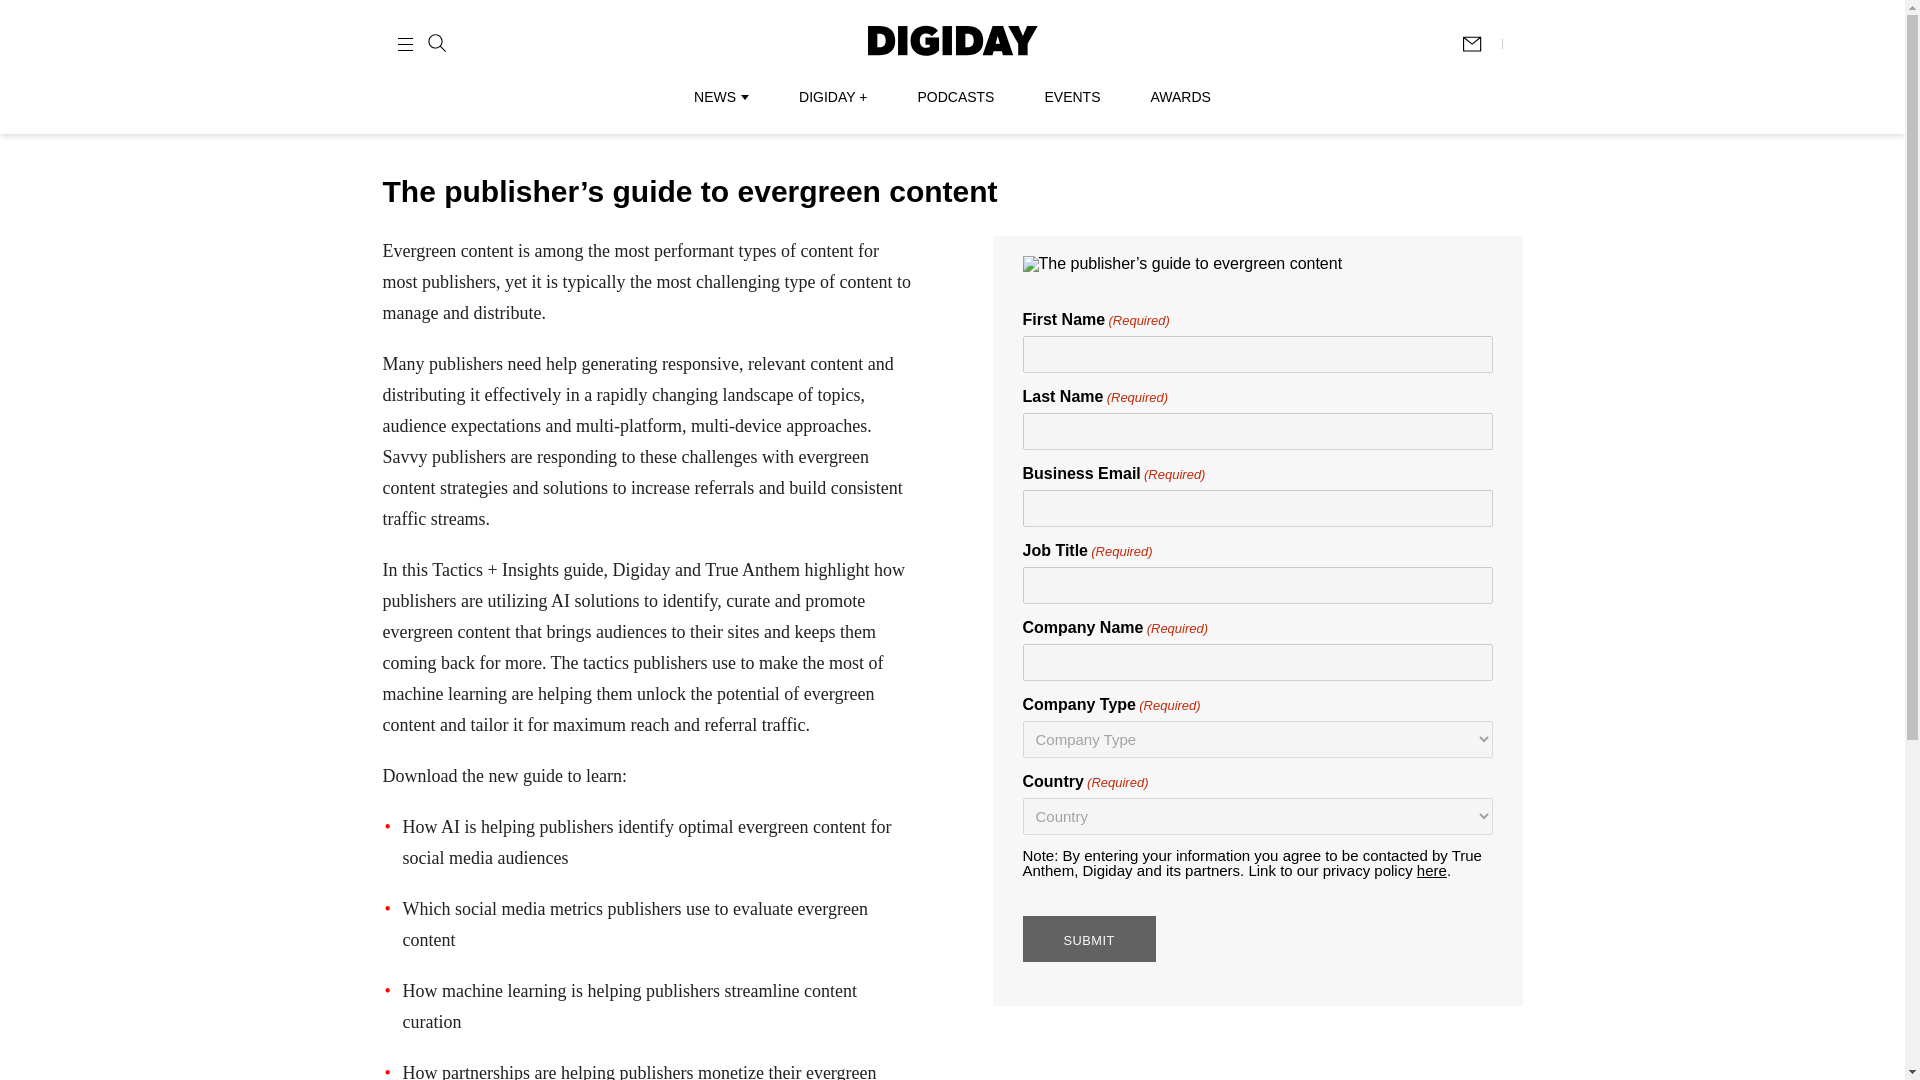  What do you see at coordinates (1088, 938) in the screenshot?
I see `Submit` at bounding box center [1088, 938].